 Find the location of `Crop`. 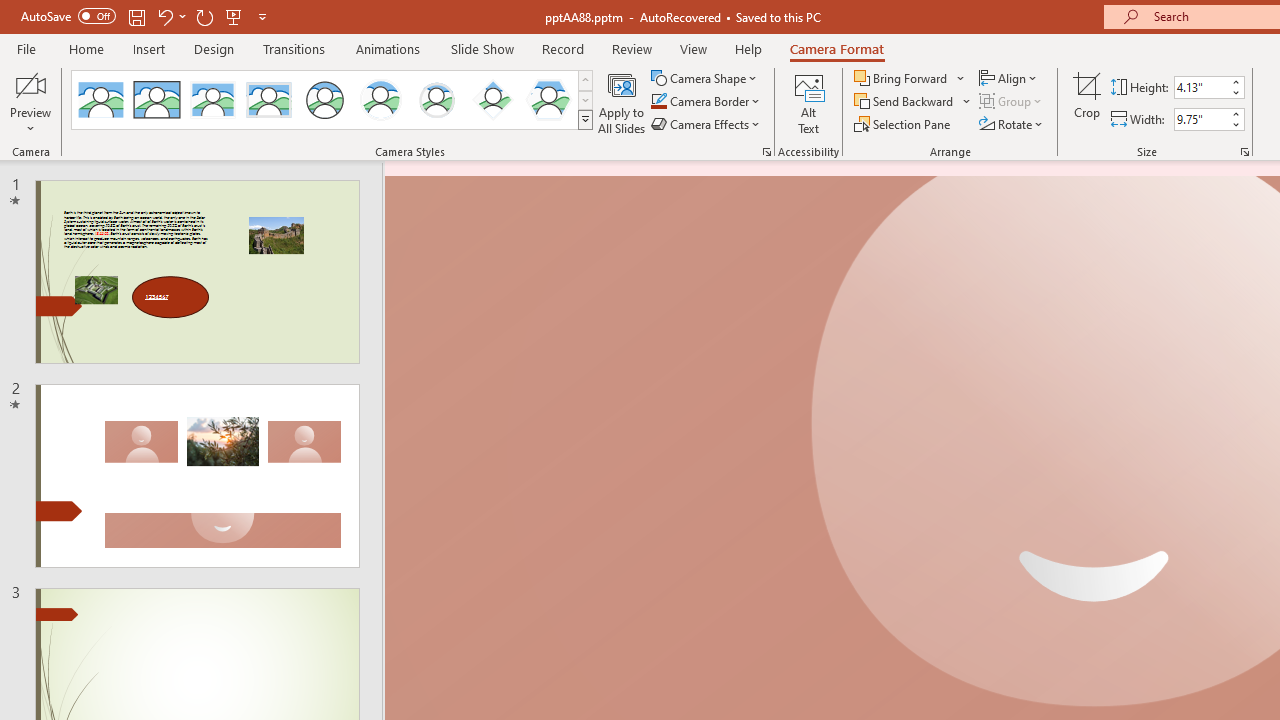

Crop is located at coordinates (1087, 102).